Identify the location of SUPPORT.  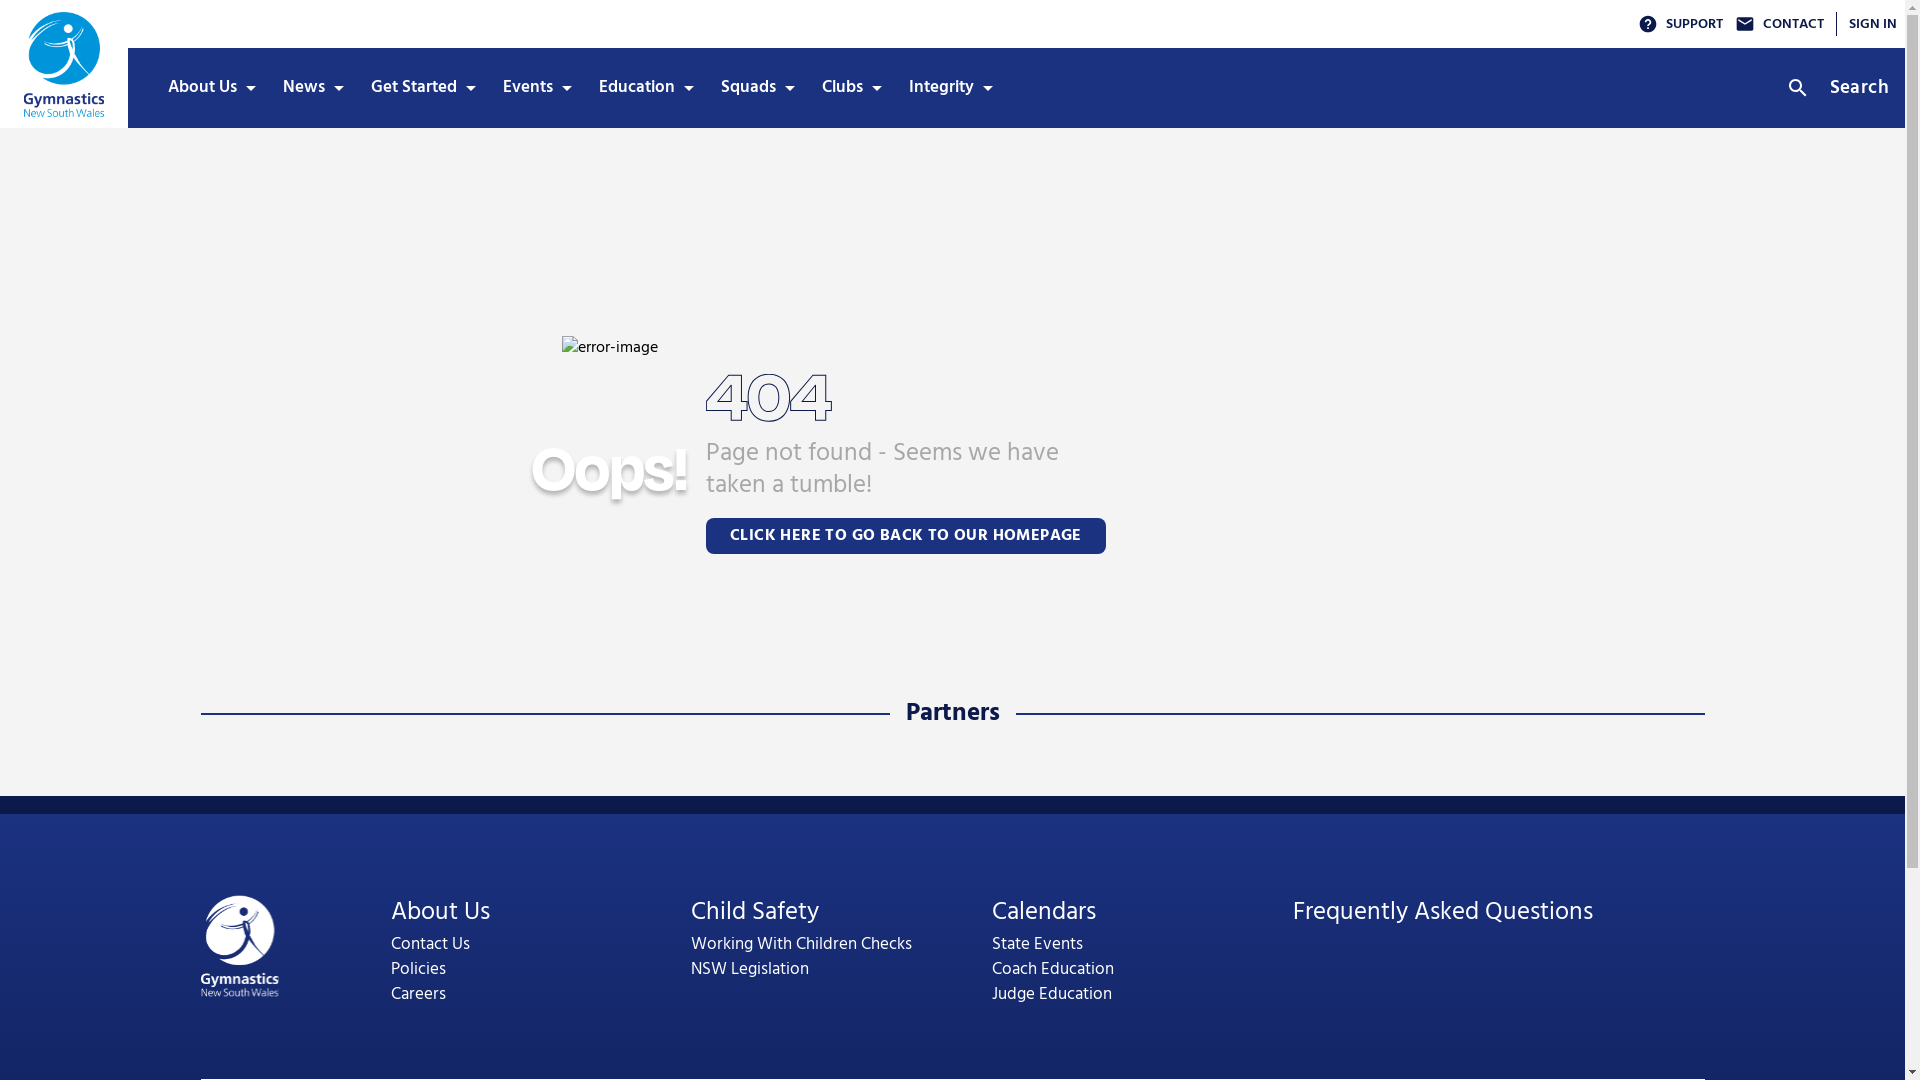
(1680, 24).